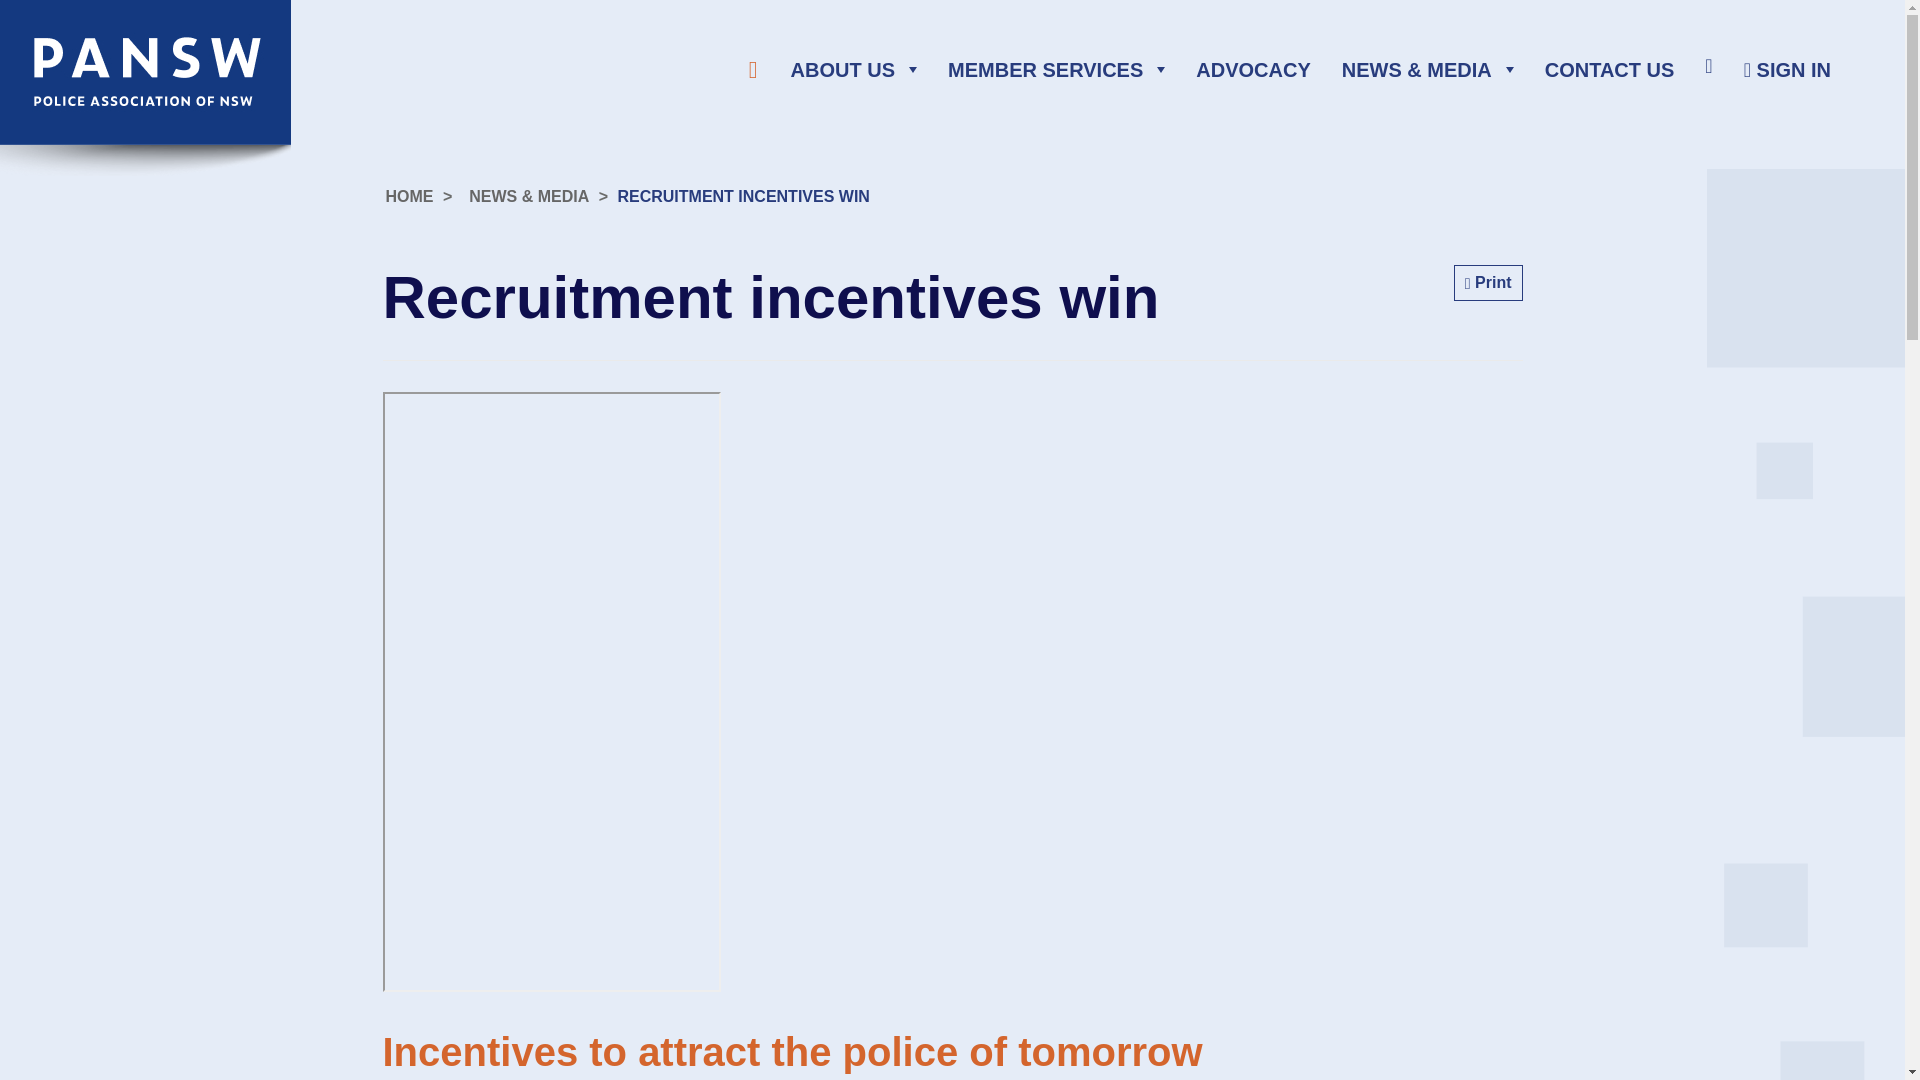 The height and width of the screenshot is (1080, 1920). Describe the element at coordinates (1252, 68) in the screenshot. I see `ADVOCACY` at that location.